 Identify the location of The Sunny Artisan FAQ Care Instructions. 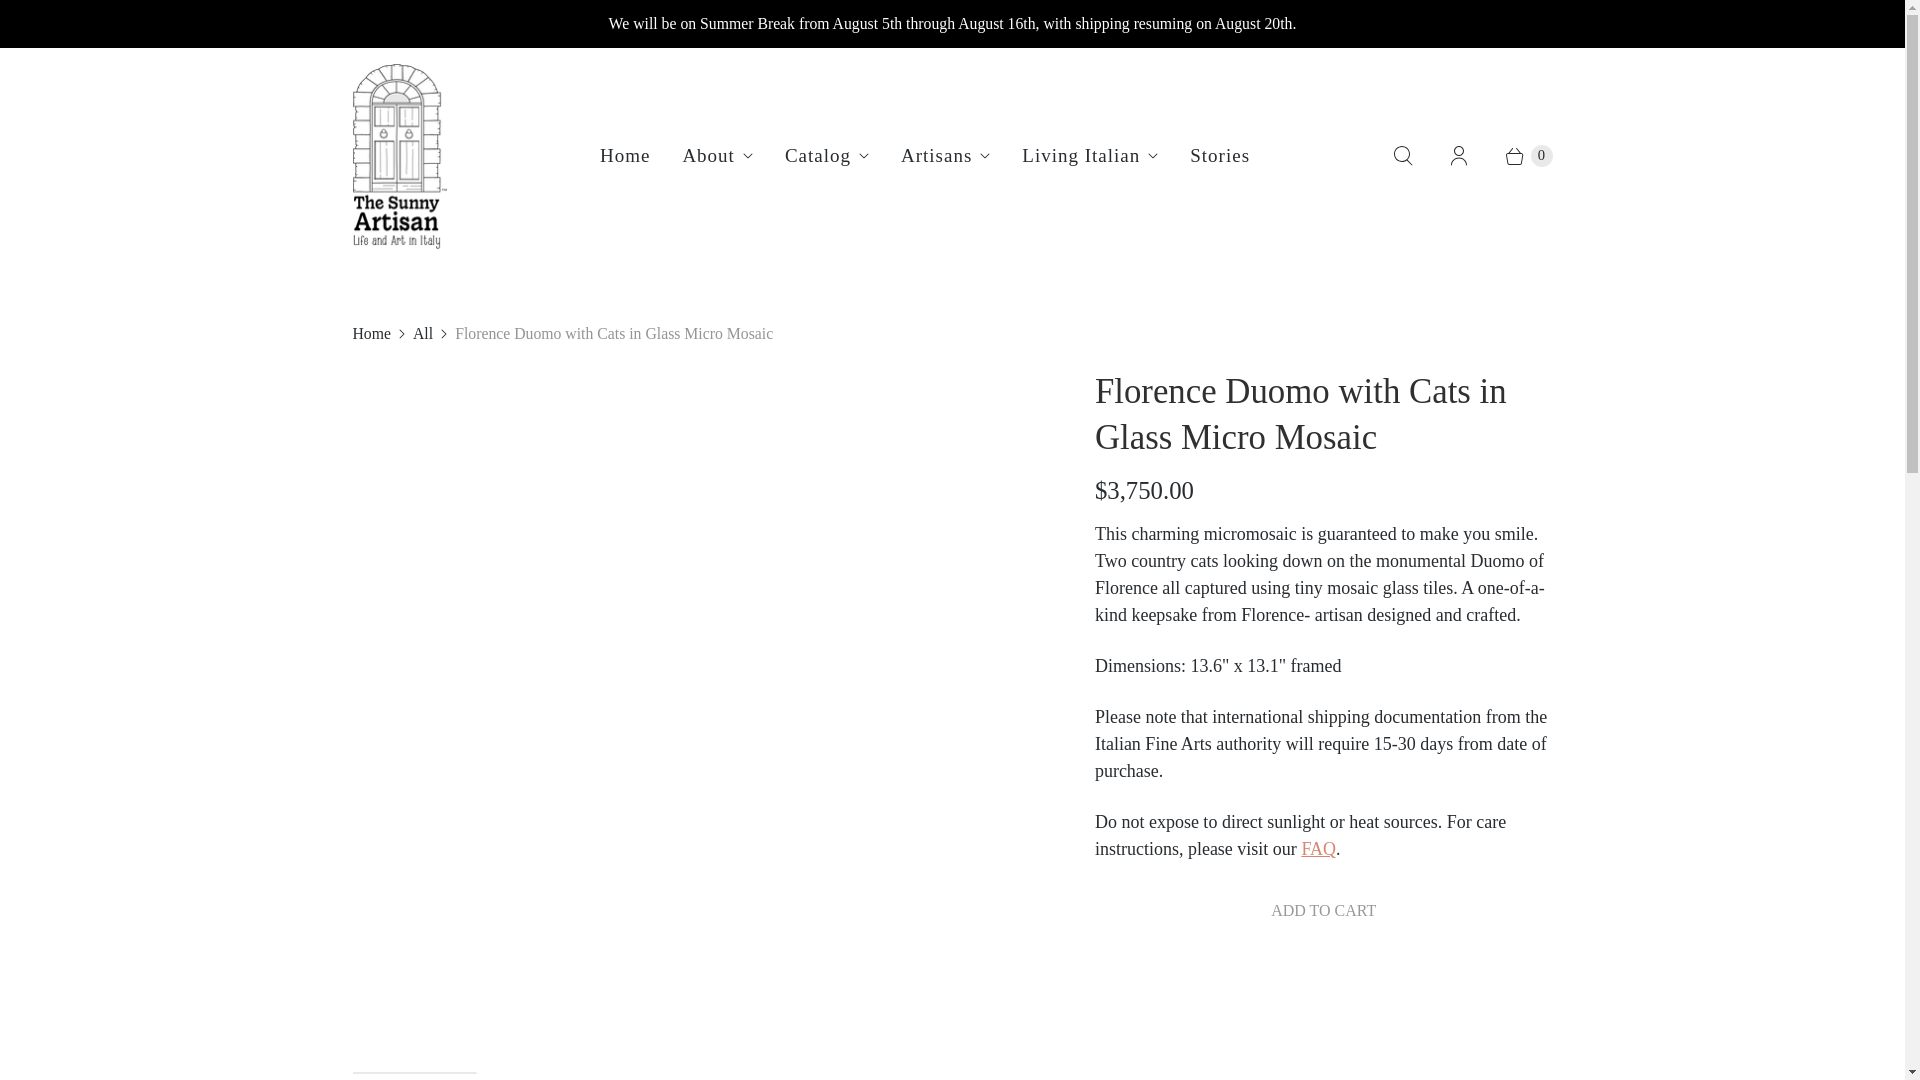
(1318, 848).